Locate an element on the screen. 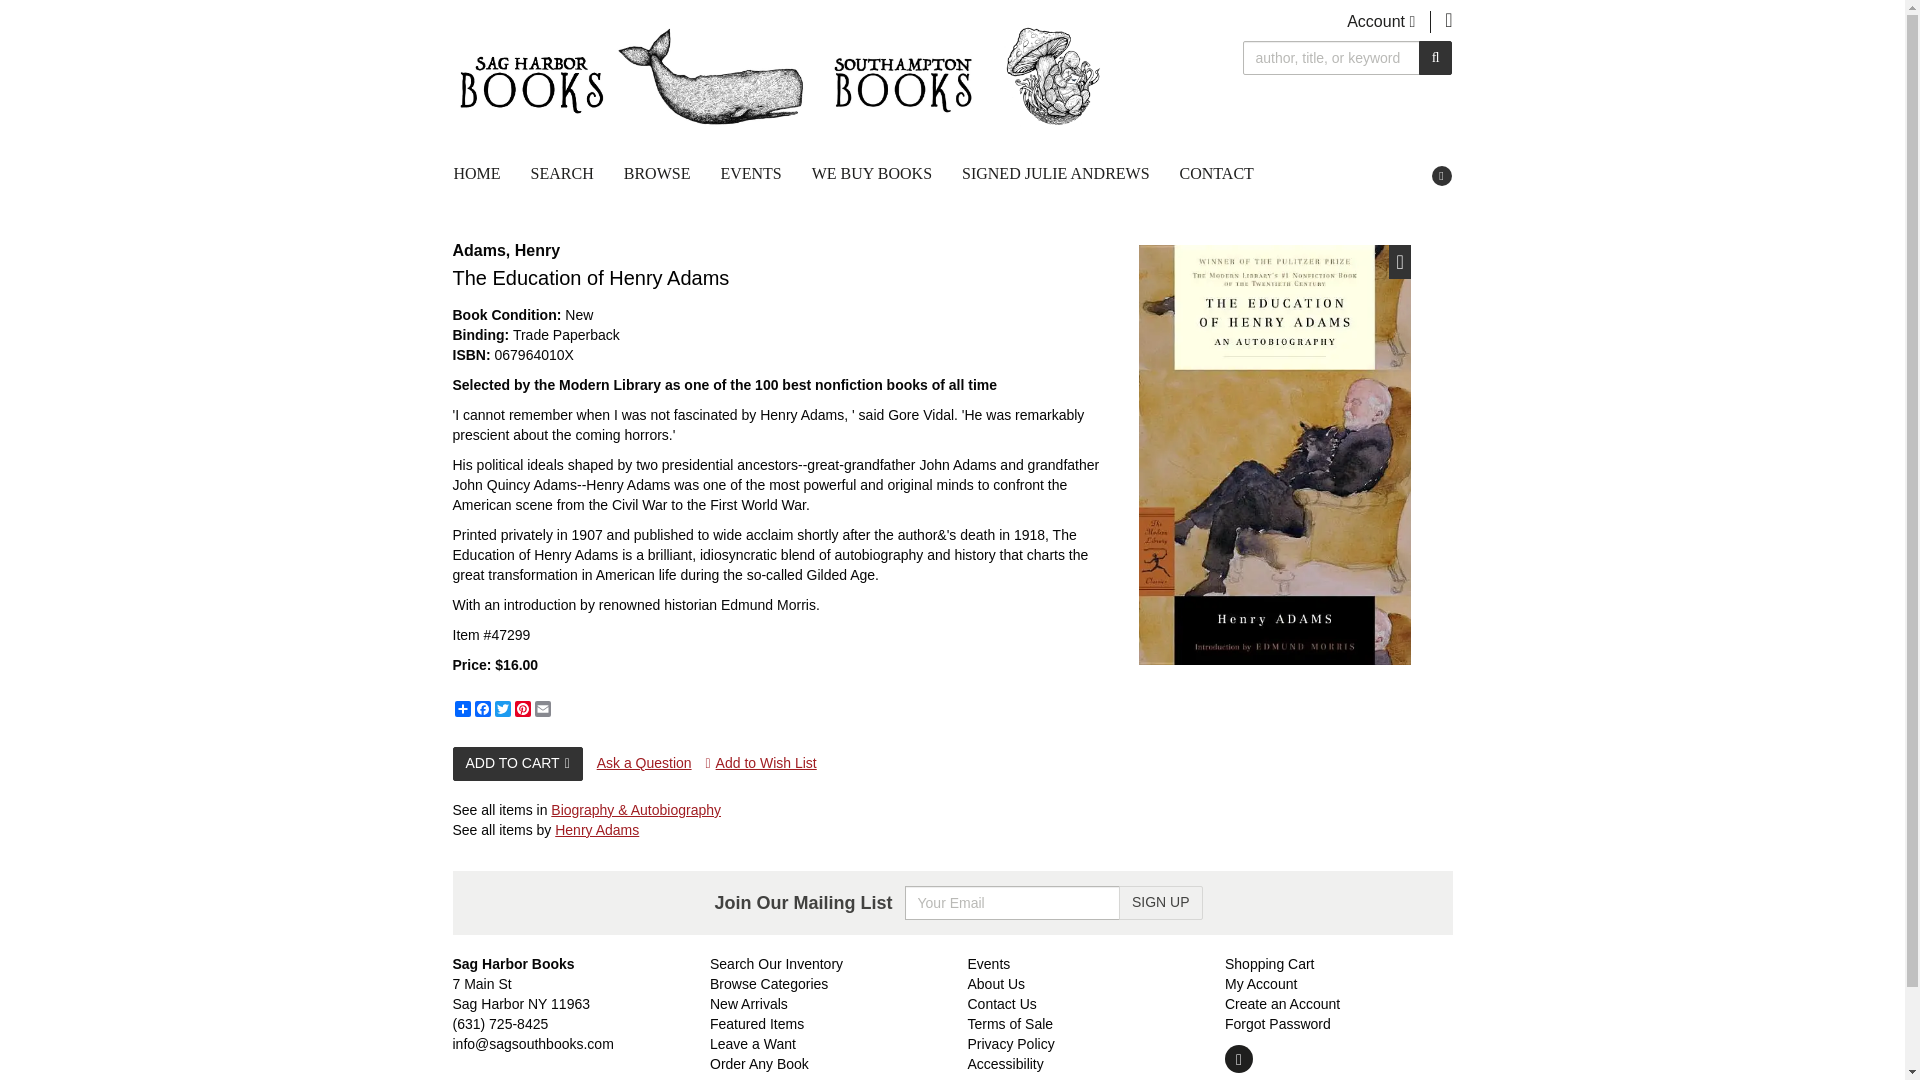 The height and width of the screenshot is (1080, 1920). Twitter is located at coordinates (502, 708).